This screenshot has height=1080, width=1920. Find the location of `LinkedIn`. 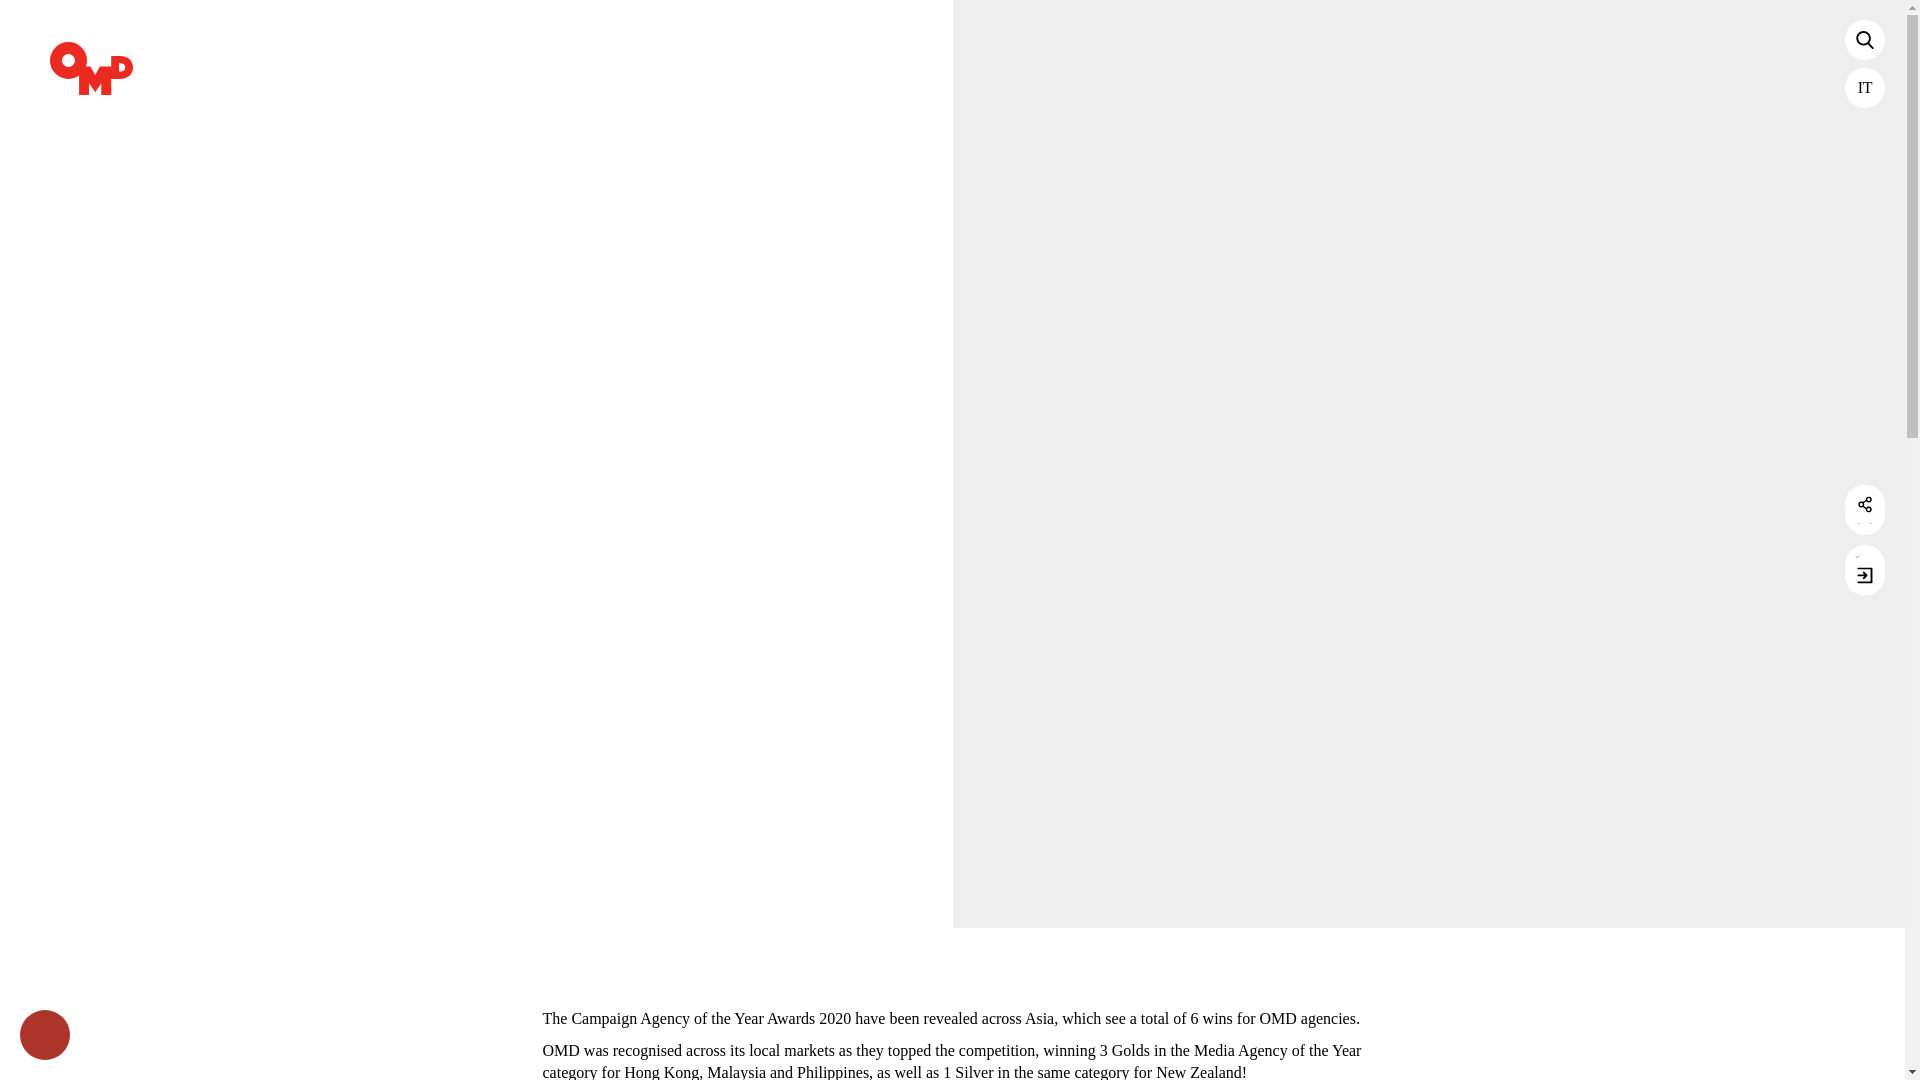

LinkedIn is located at coordinates (1865, 565).